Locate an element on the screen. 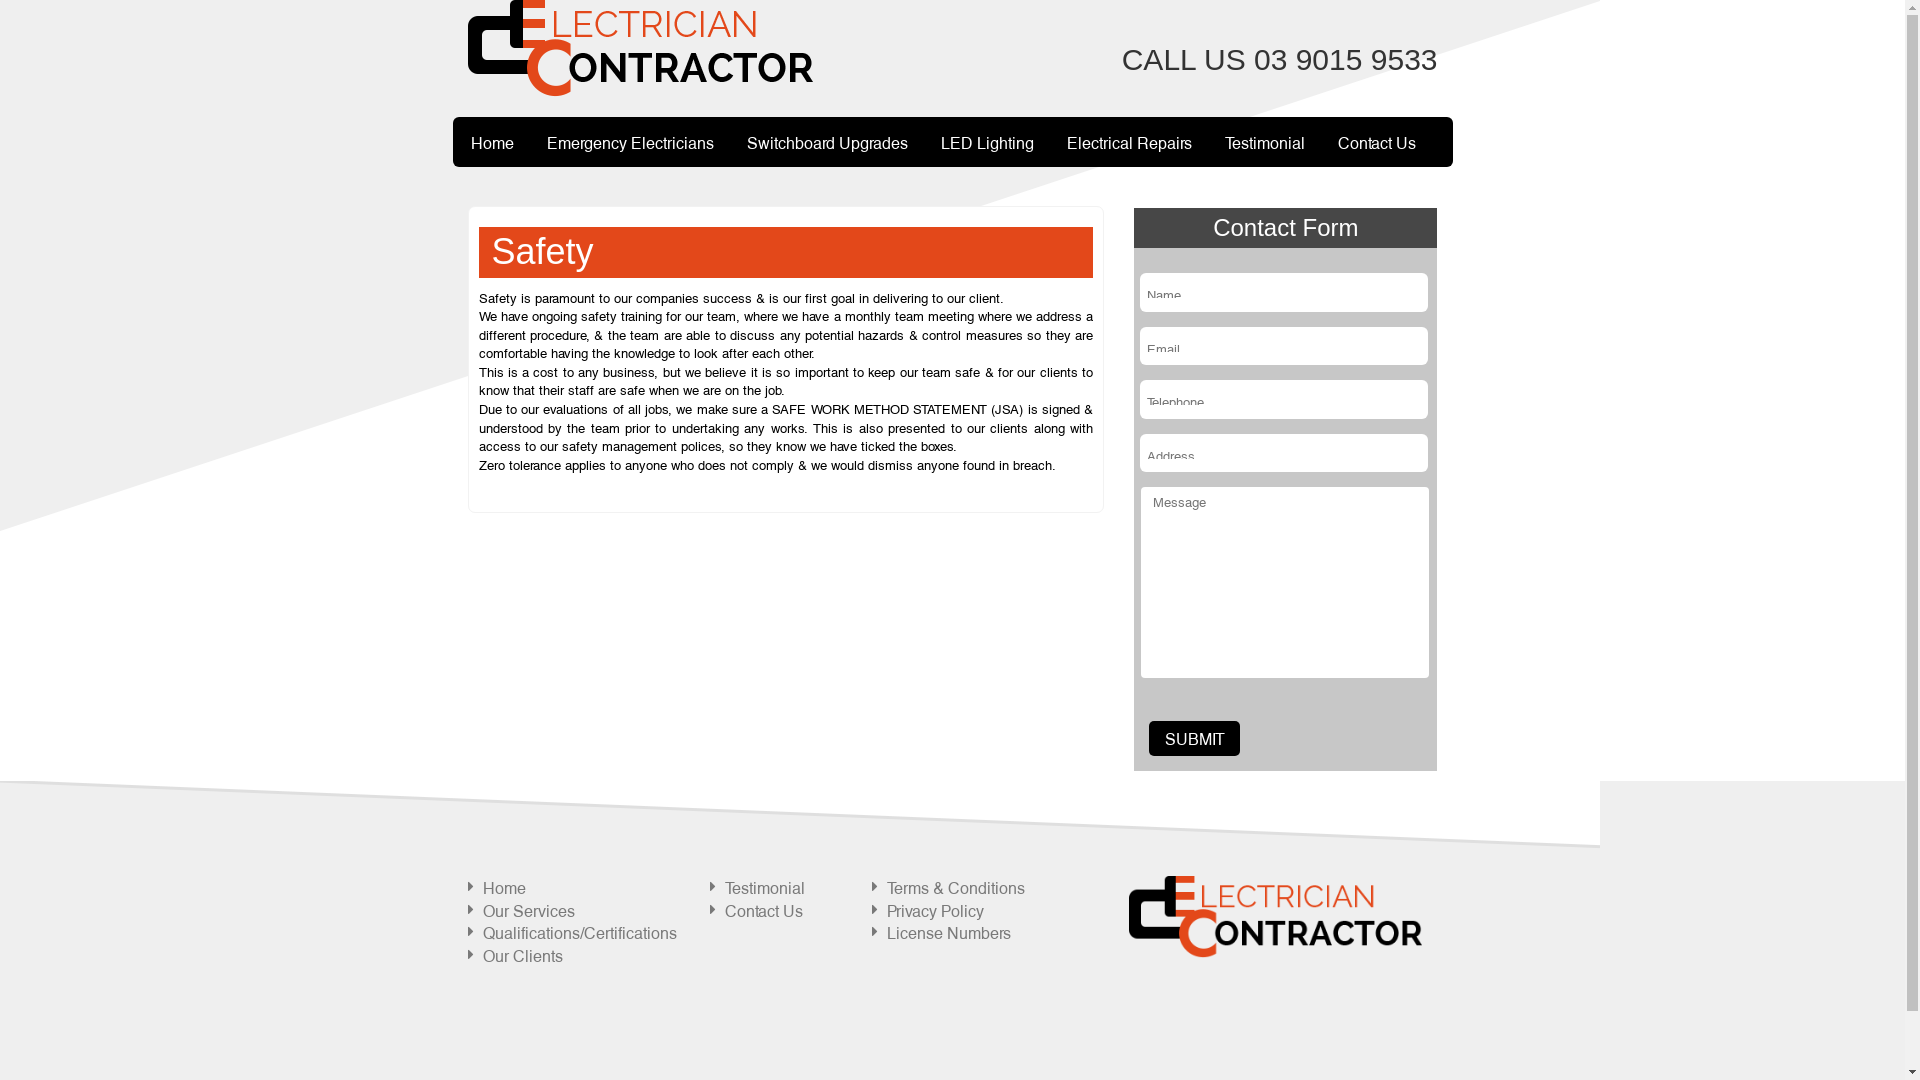 The height and width of the screenshot is (1080, 1920). Our Clients is located at coordinates (522, 955).